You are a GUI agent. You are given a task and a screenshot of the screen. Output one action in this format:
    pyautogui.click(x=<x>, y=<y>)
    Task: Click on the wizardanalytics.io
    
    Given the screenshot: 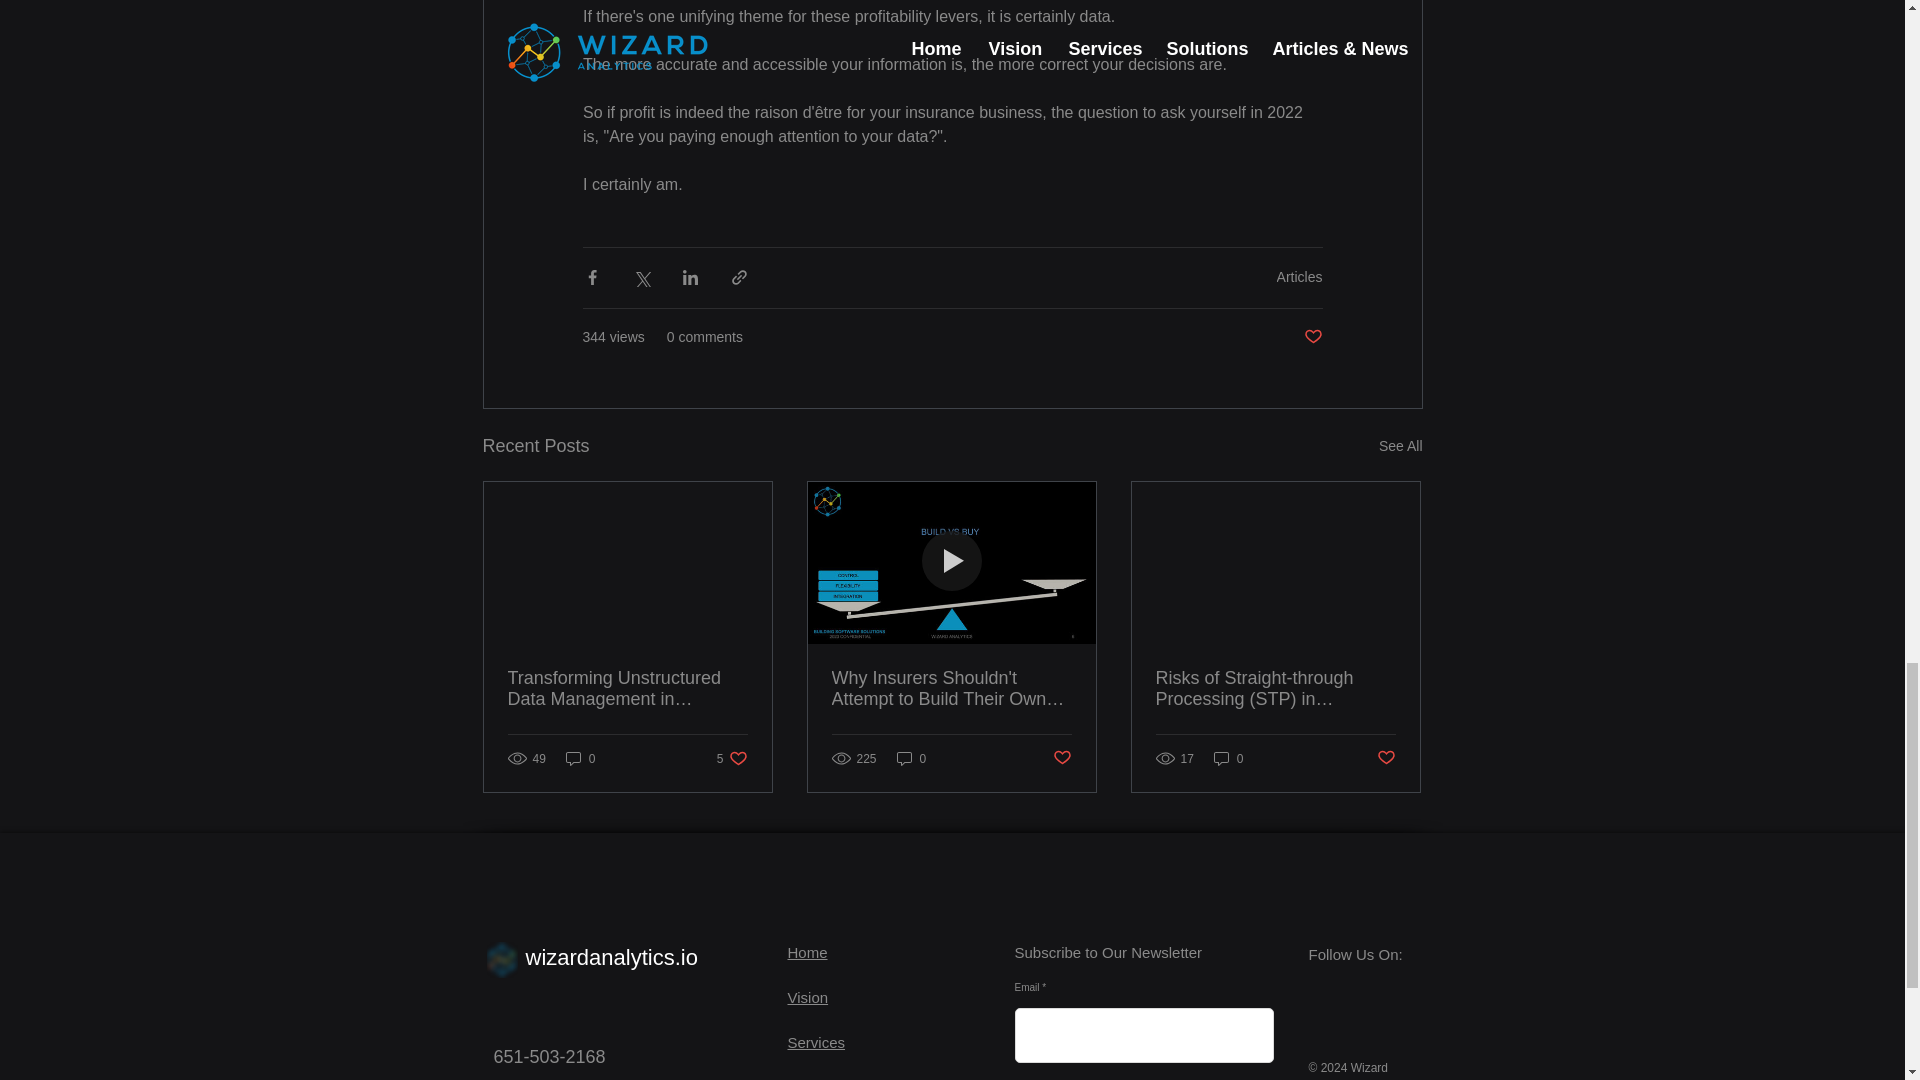 What is the action you would take?
    pyautogui.click(x=816, y=1042)
    